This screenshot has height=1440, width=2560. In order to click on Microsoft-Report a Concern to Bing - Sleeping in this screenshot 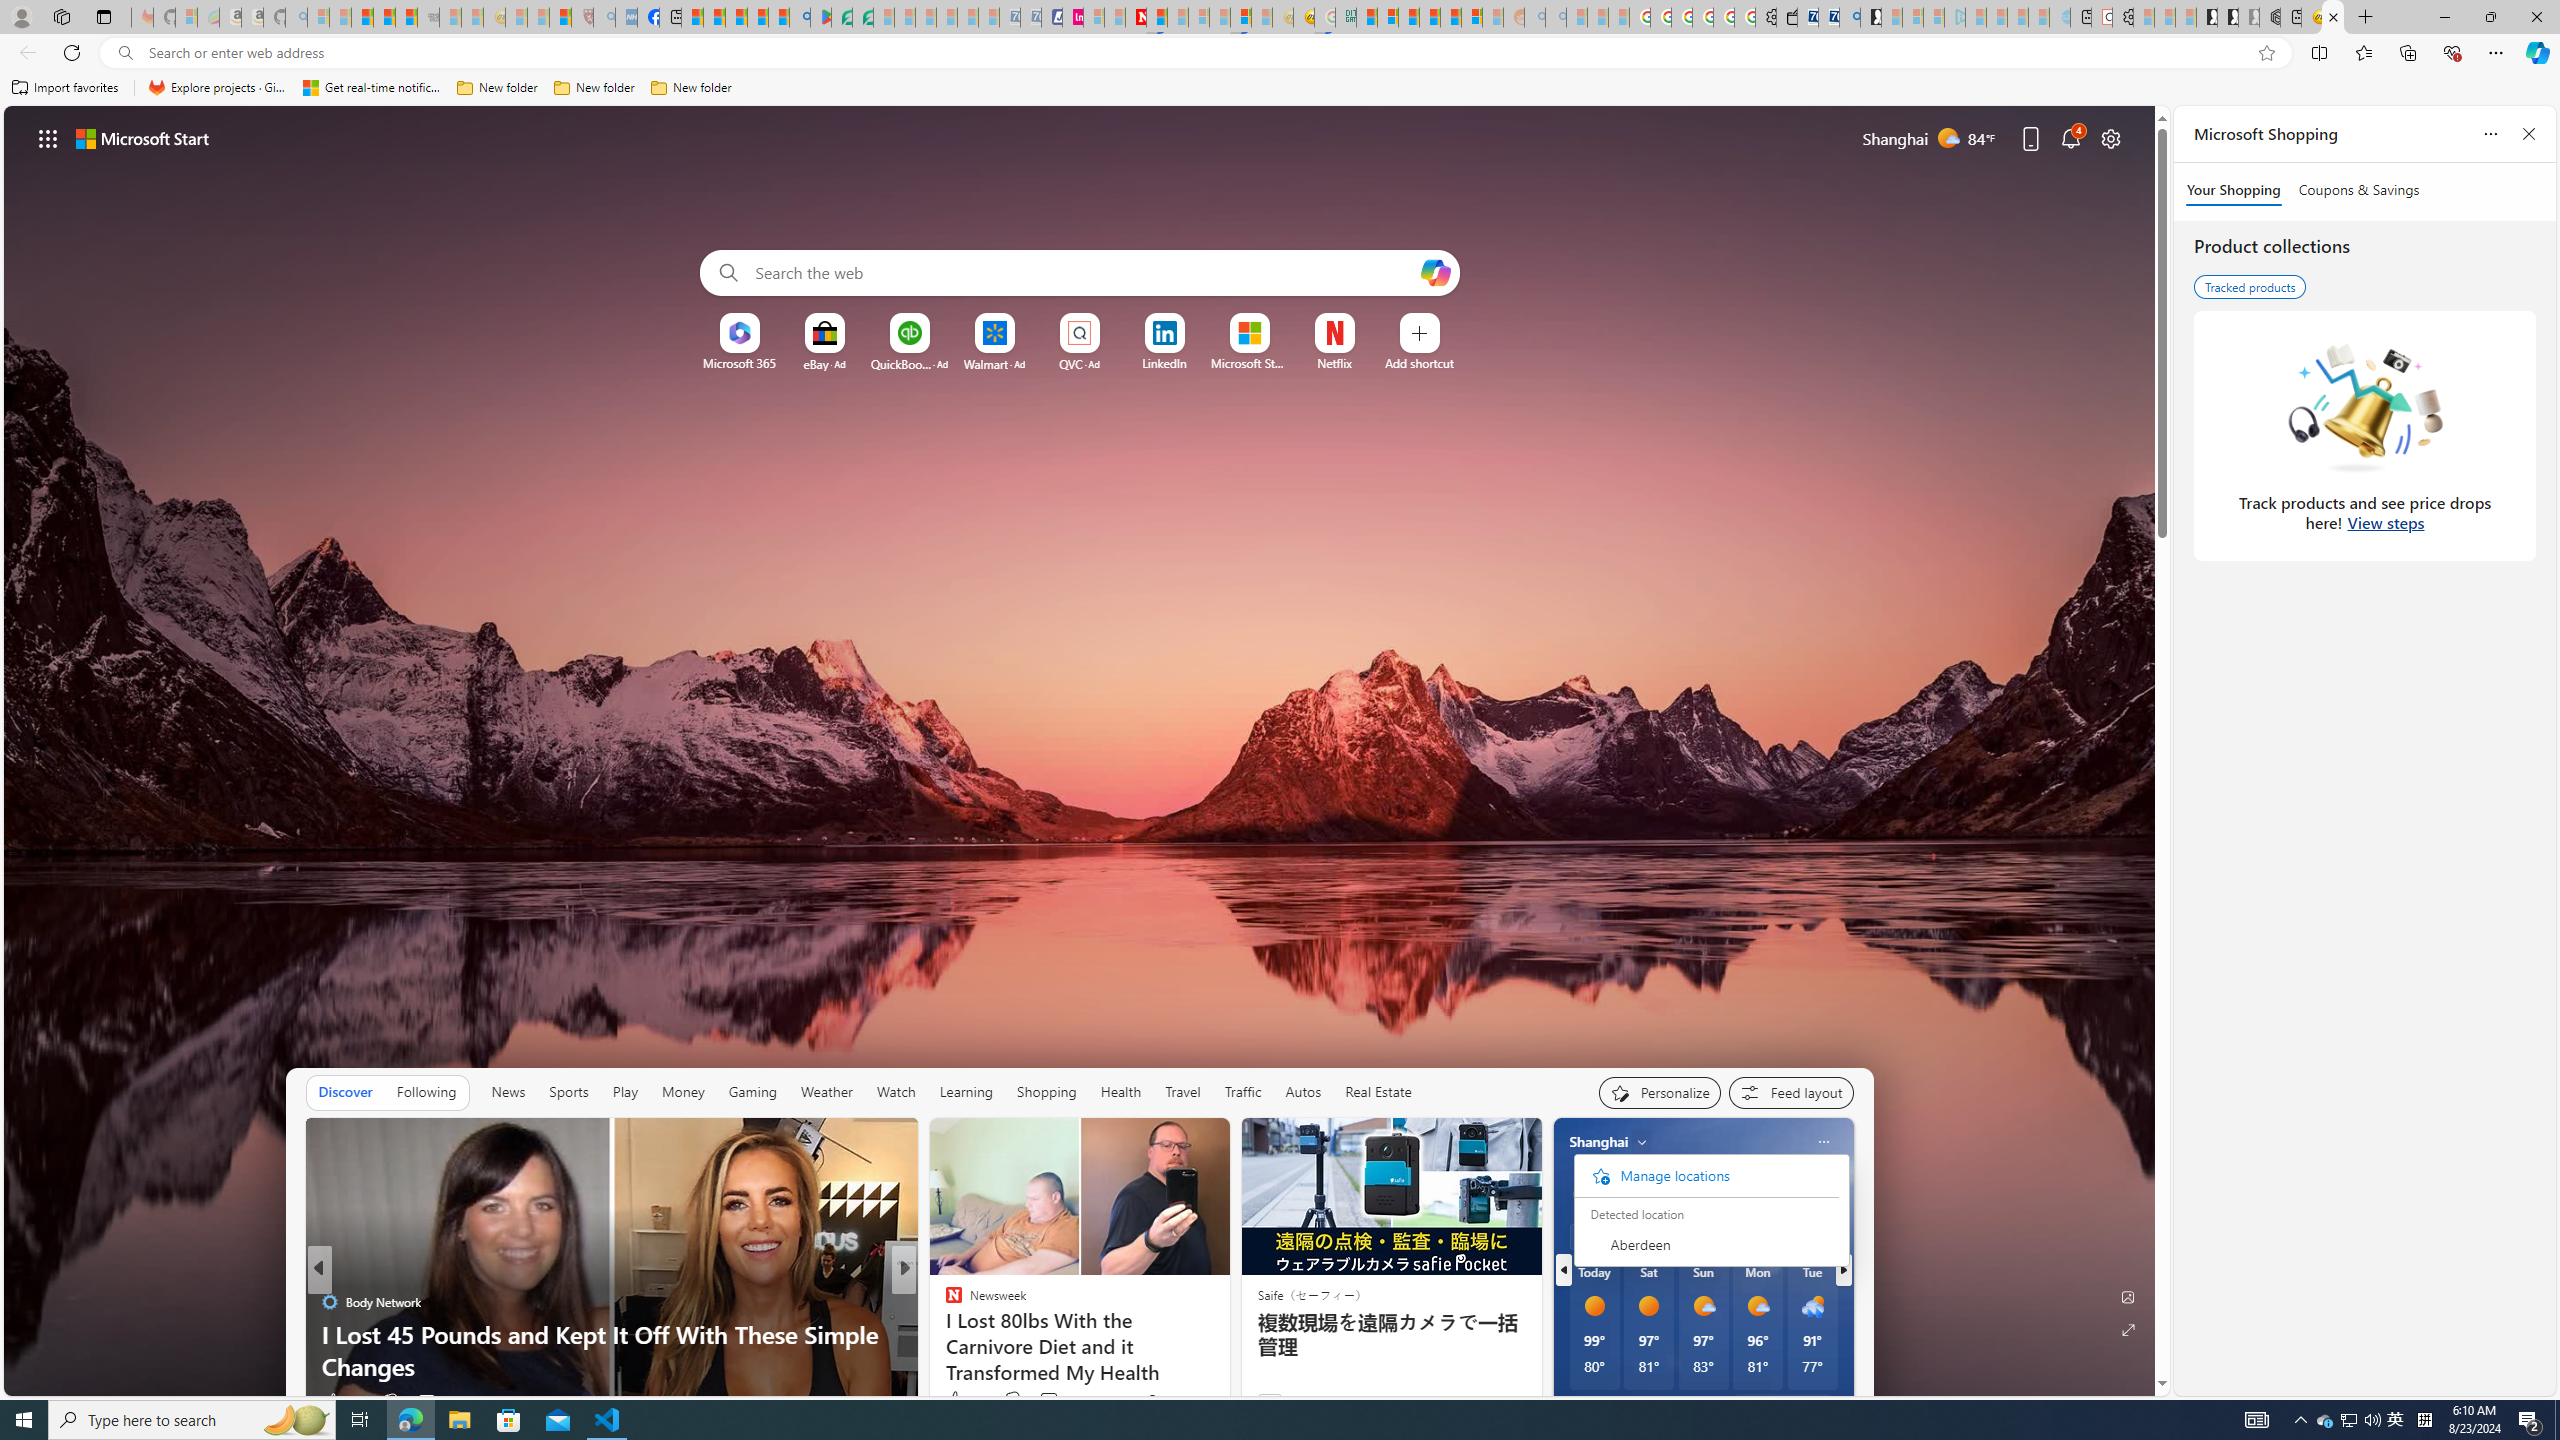, I will do `click(185, 17)`.